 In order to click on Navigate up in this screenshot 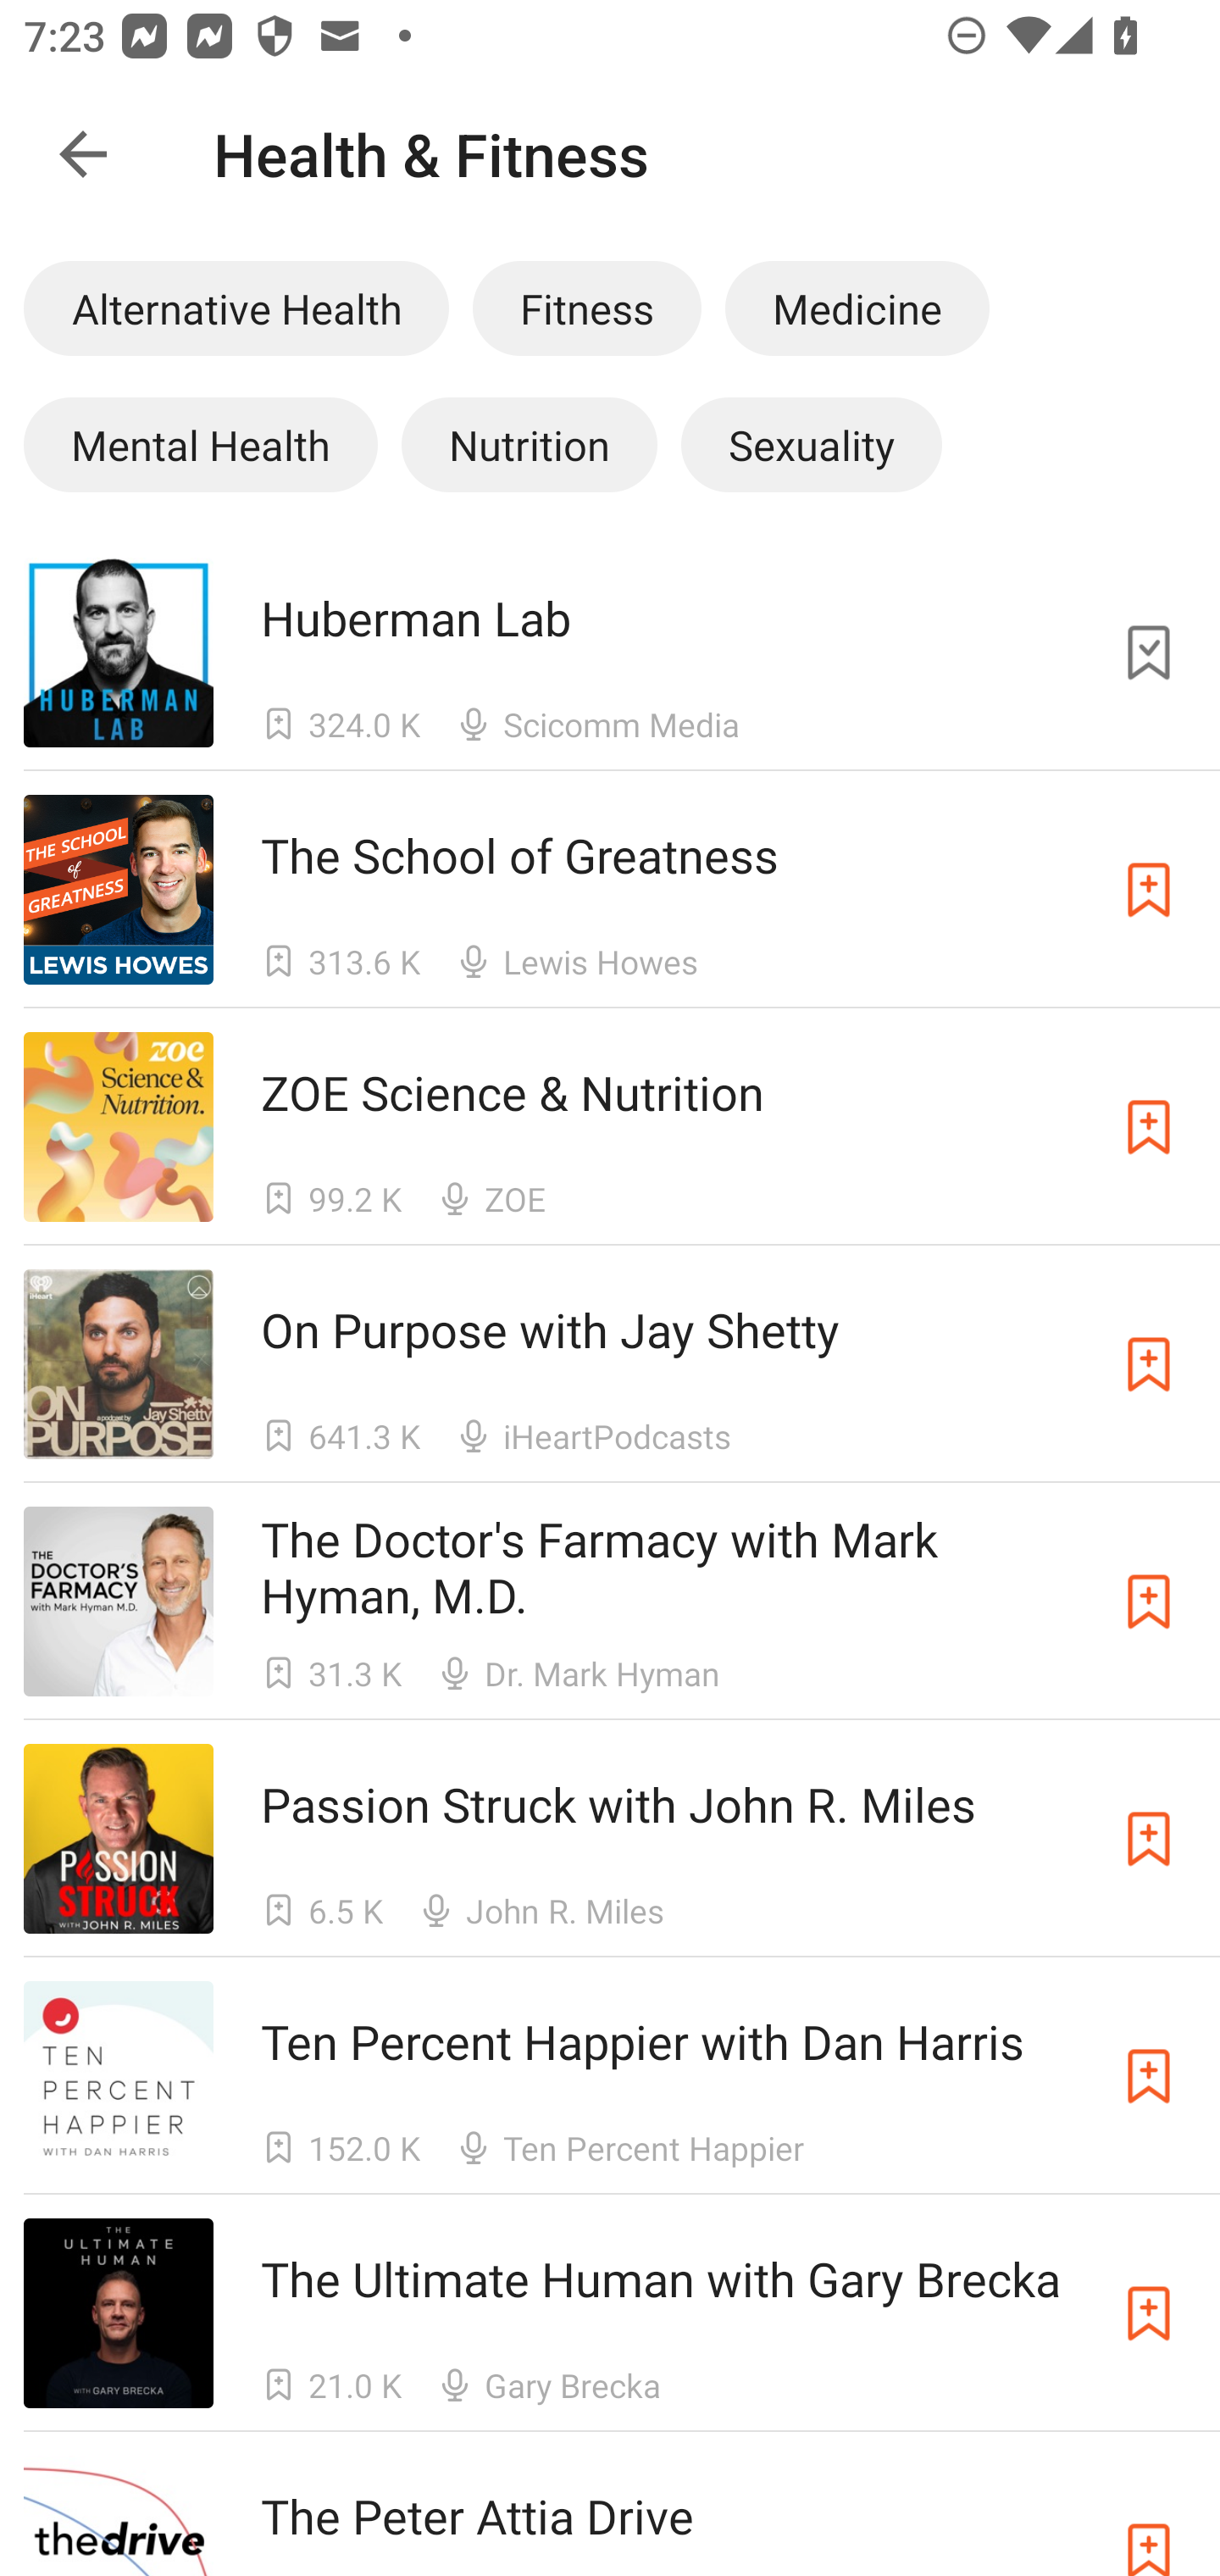, I will do `click(83, 154)`.